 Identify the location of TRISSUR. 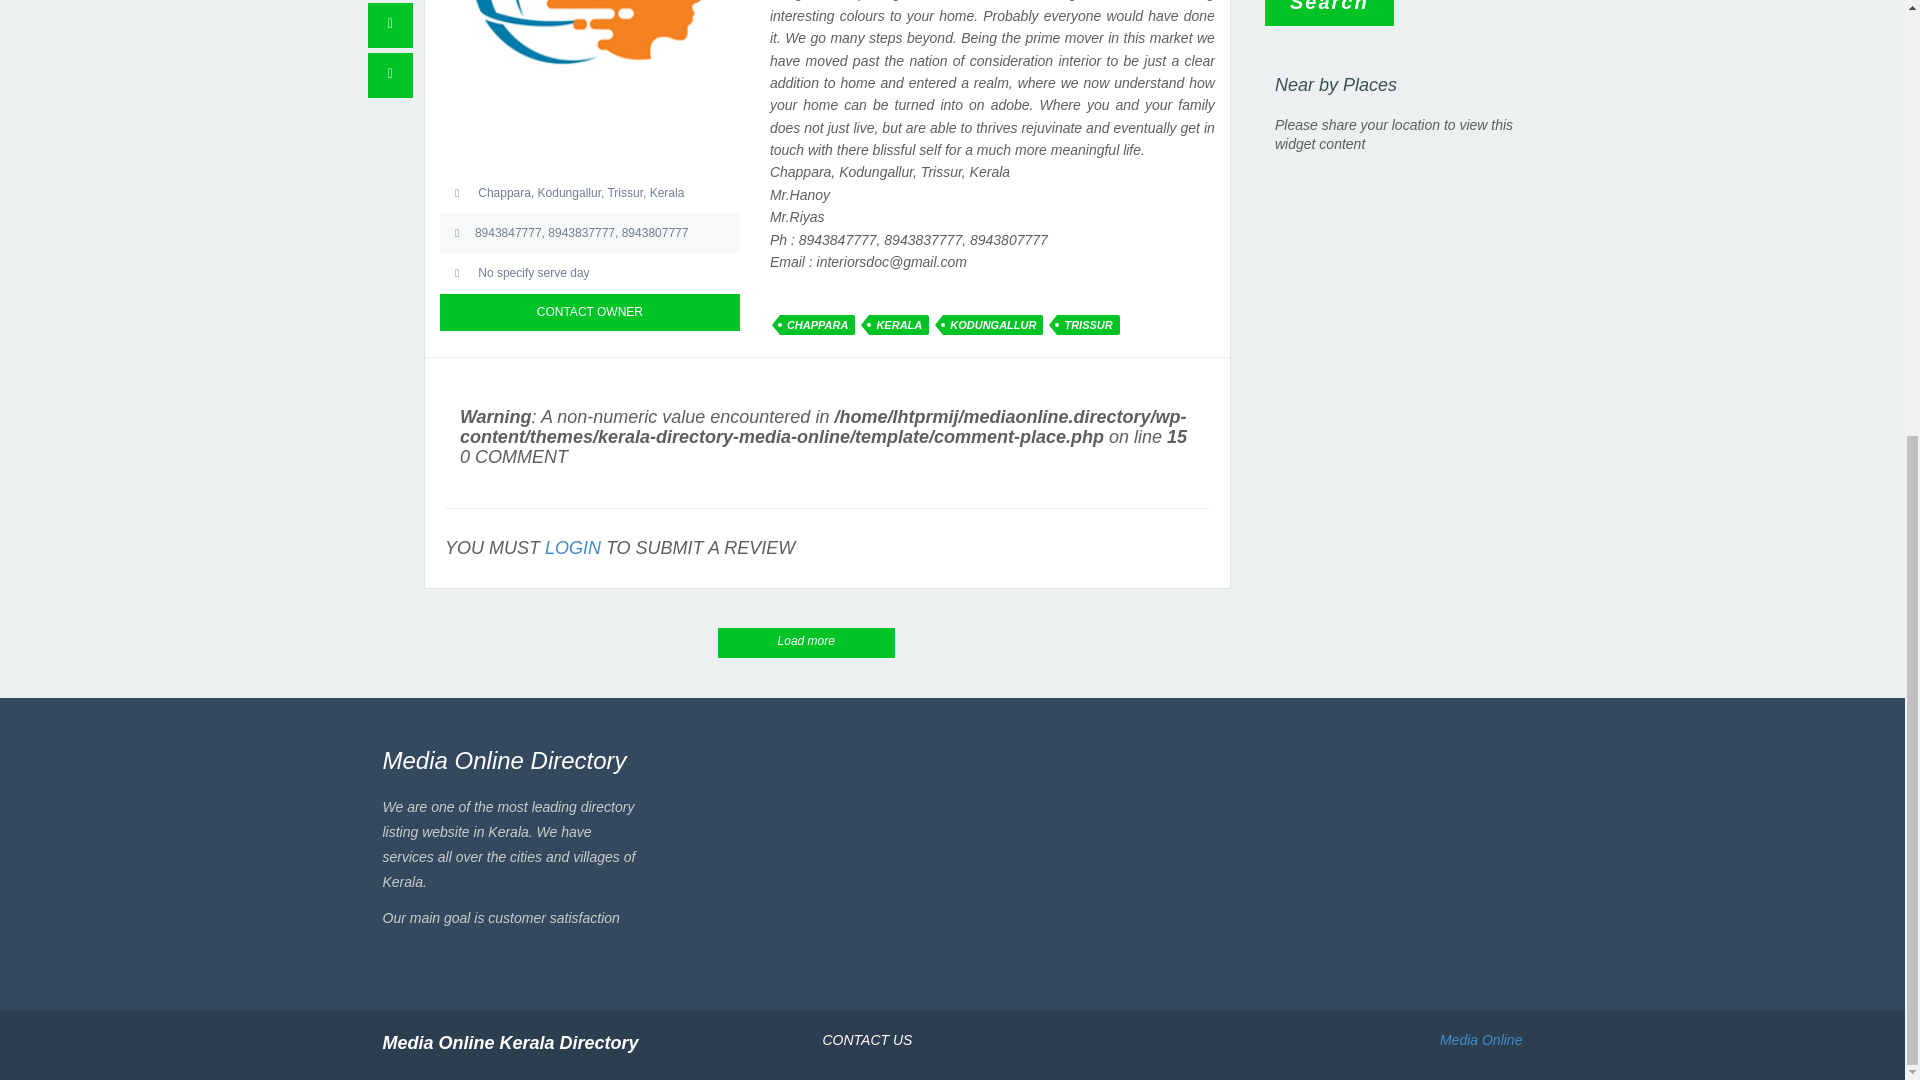
(1088, 324).